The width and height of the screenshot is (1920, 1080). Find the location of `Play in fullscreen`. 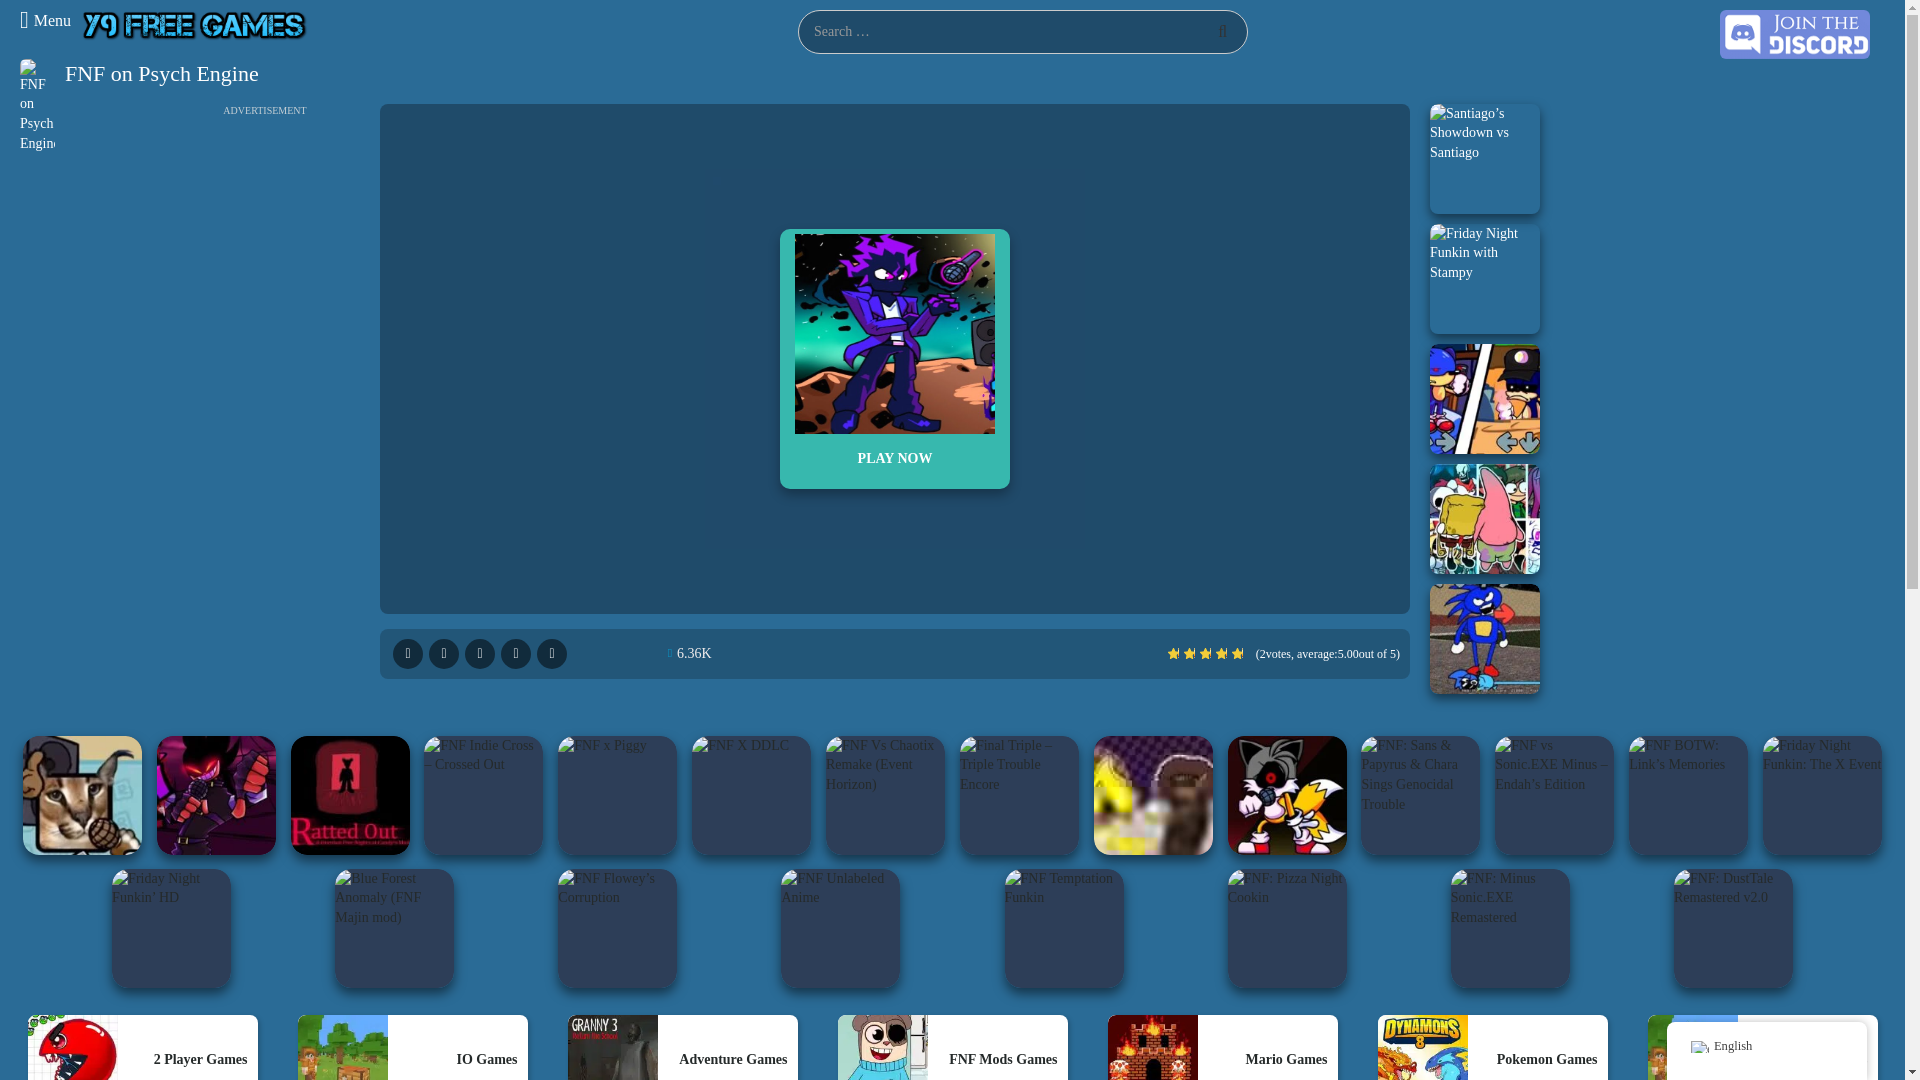

Play in fullscreen is located at coordinates (408, 654).